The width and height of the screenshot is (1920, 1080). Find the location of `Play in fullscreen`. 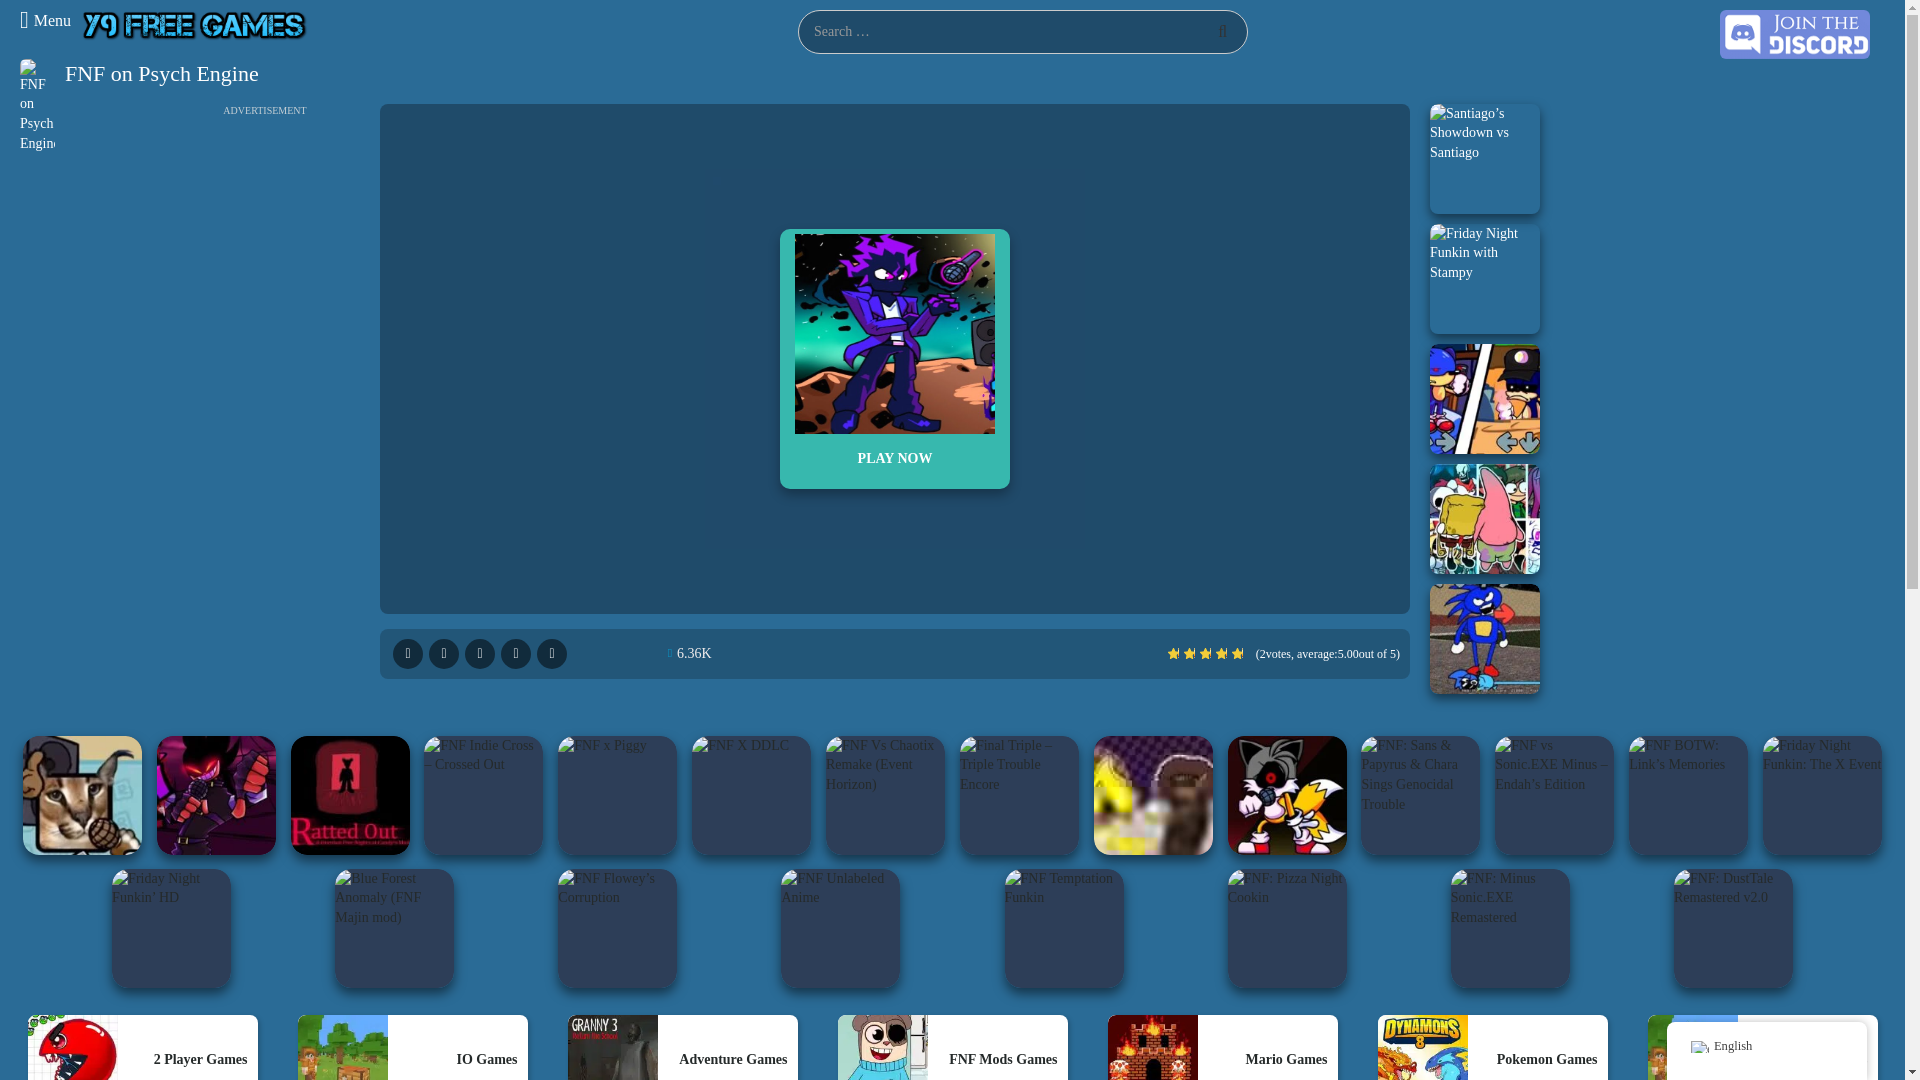

Play in fullscreen is located at coordinates (408, 654).